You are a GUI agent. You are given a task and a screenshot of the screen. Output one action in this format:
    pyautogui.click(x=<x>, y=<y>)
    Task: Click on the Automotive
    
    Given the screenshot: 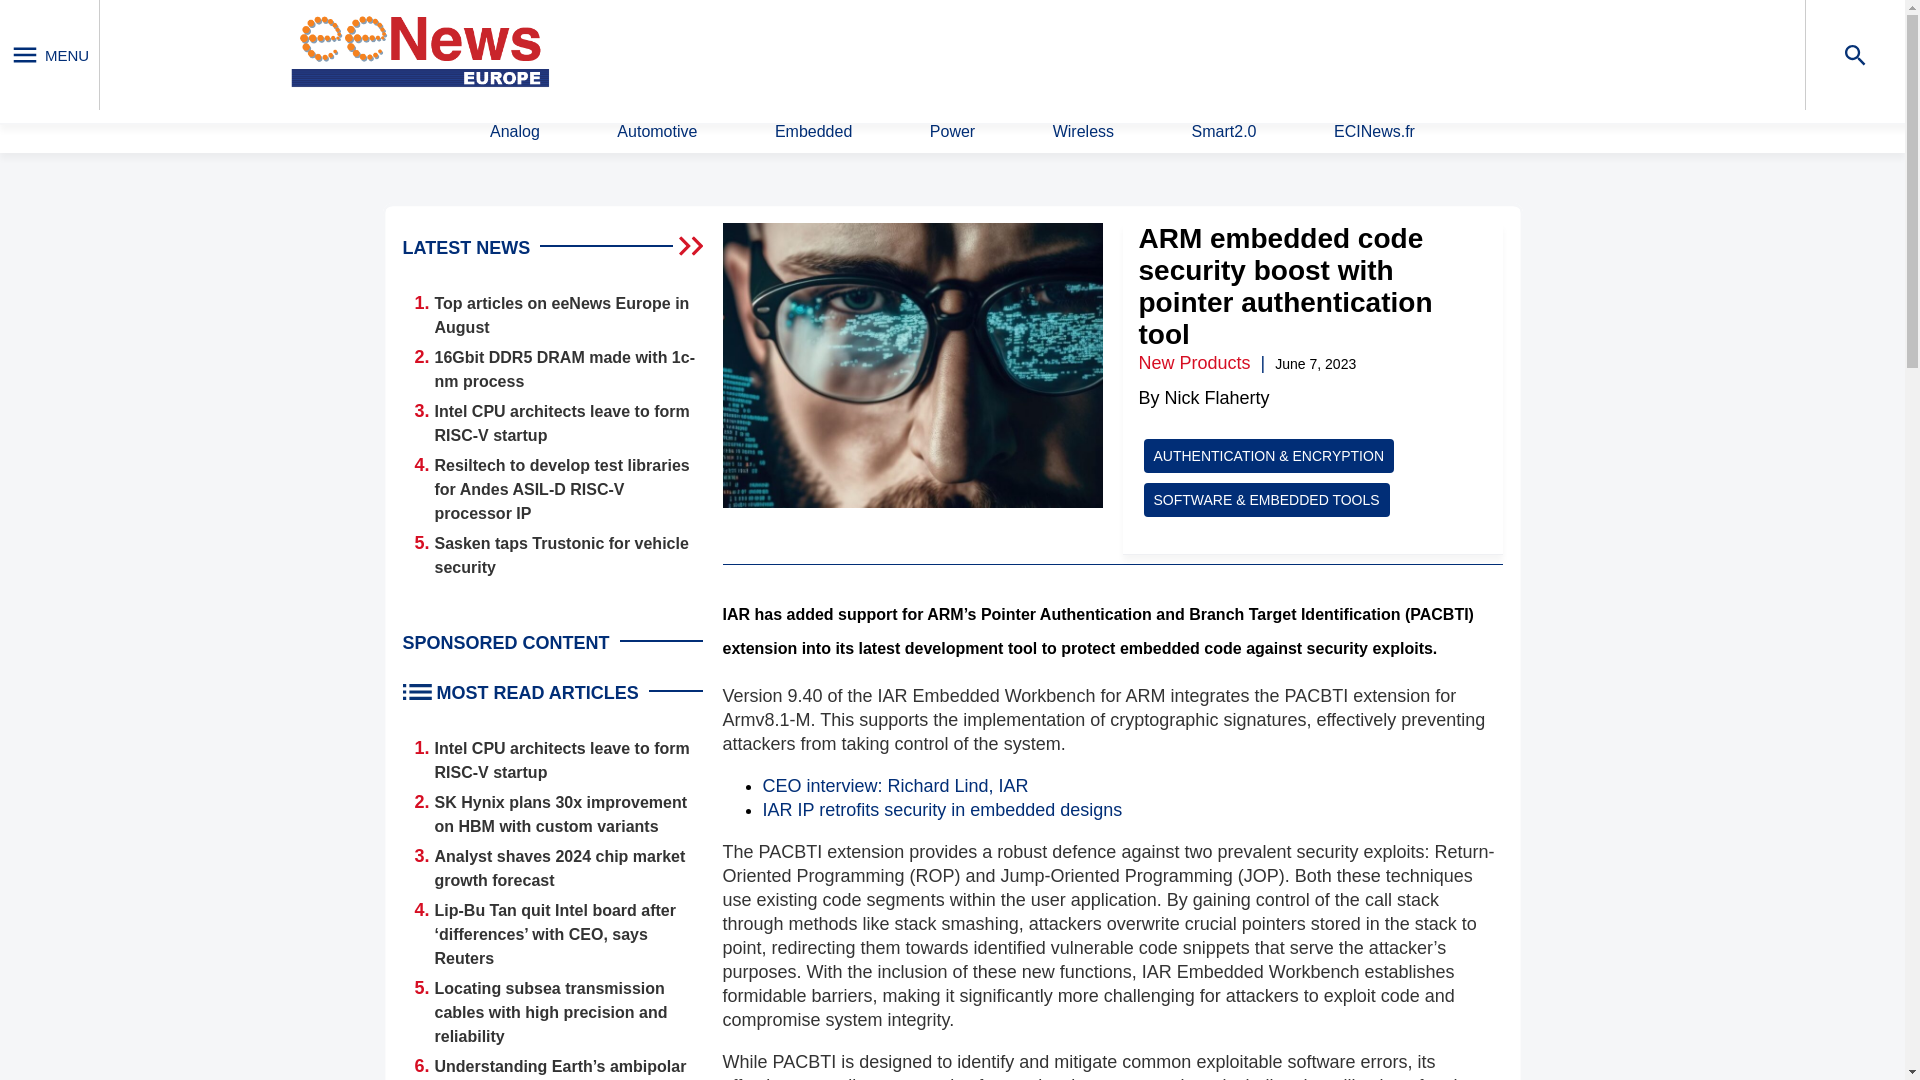 What is the action you would take?
    pyautogui.click(x=656, y=132)
    